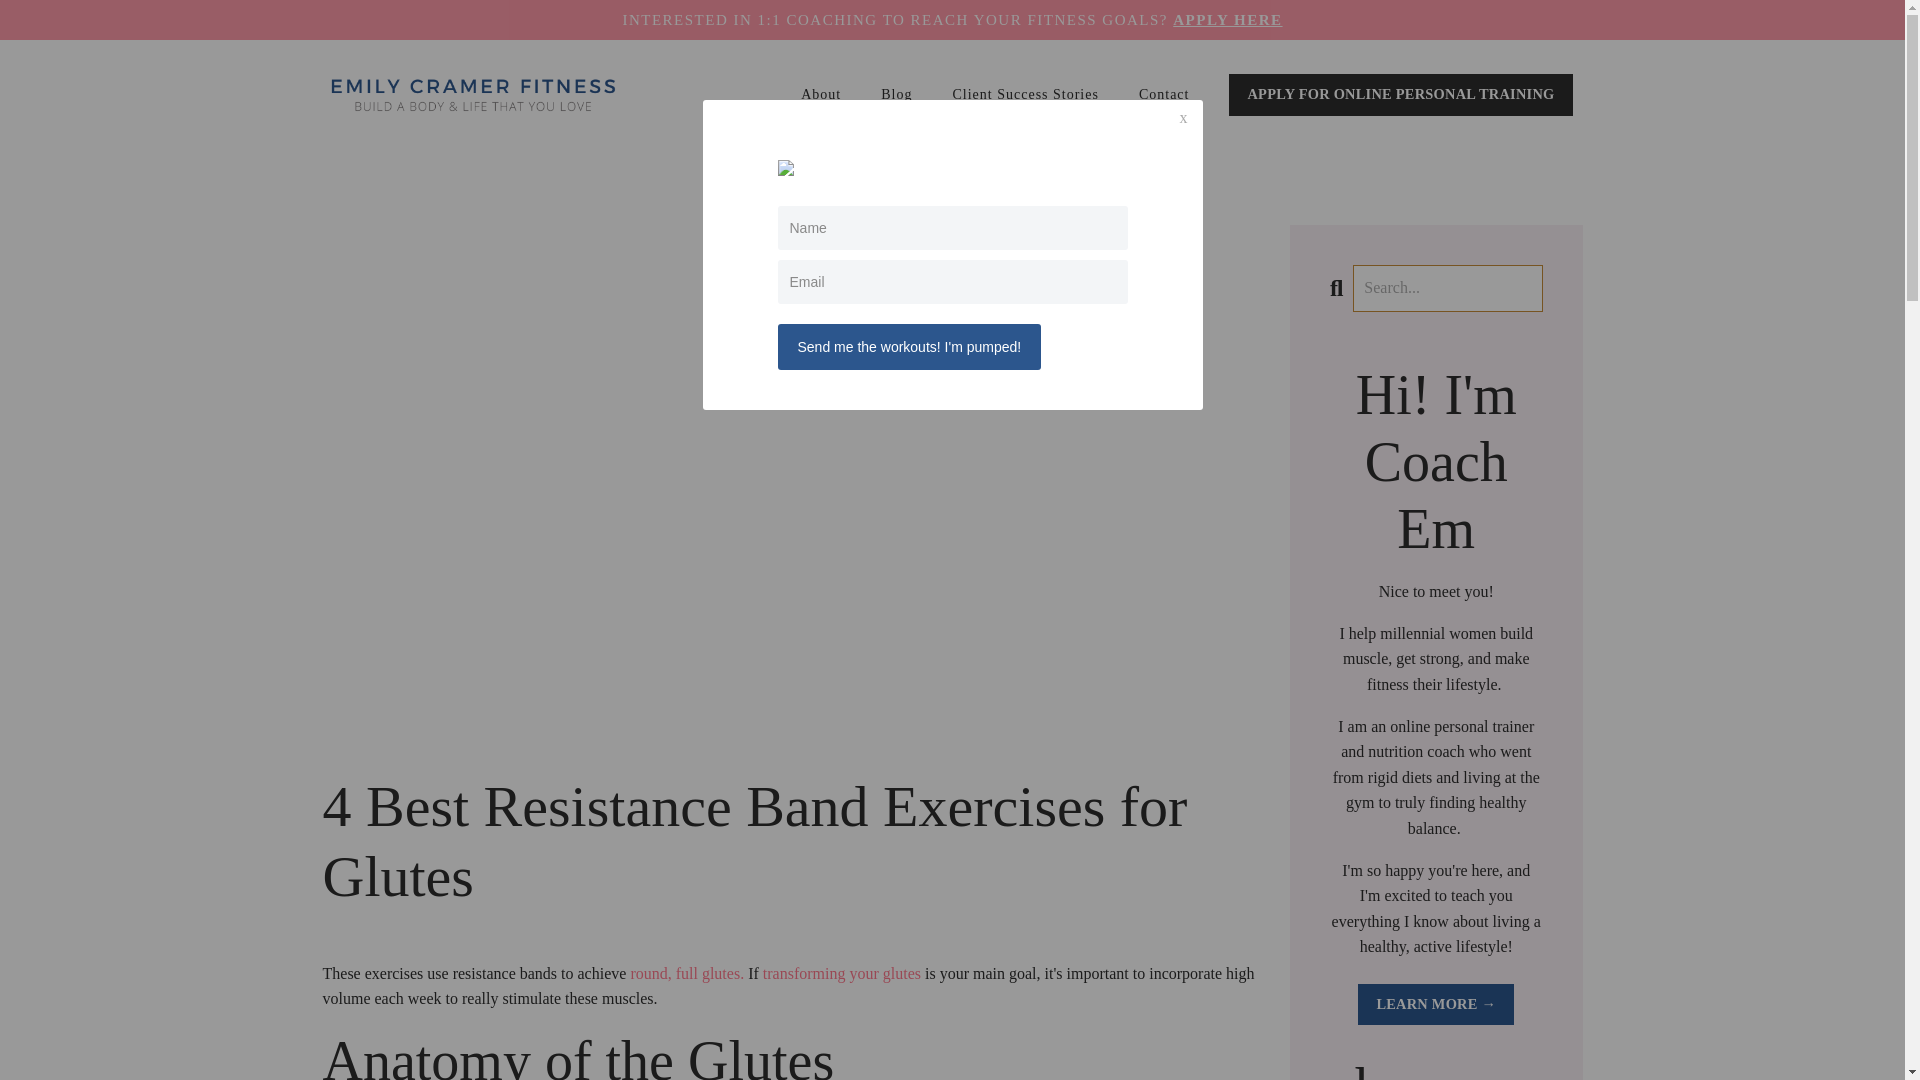 The height and width of the screenshot is (1080, 1920). I want to click on round, full glutes., so click(686, 973).